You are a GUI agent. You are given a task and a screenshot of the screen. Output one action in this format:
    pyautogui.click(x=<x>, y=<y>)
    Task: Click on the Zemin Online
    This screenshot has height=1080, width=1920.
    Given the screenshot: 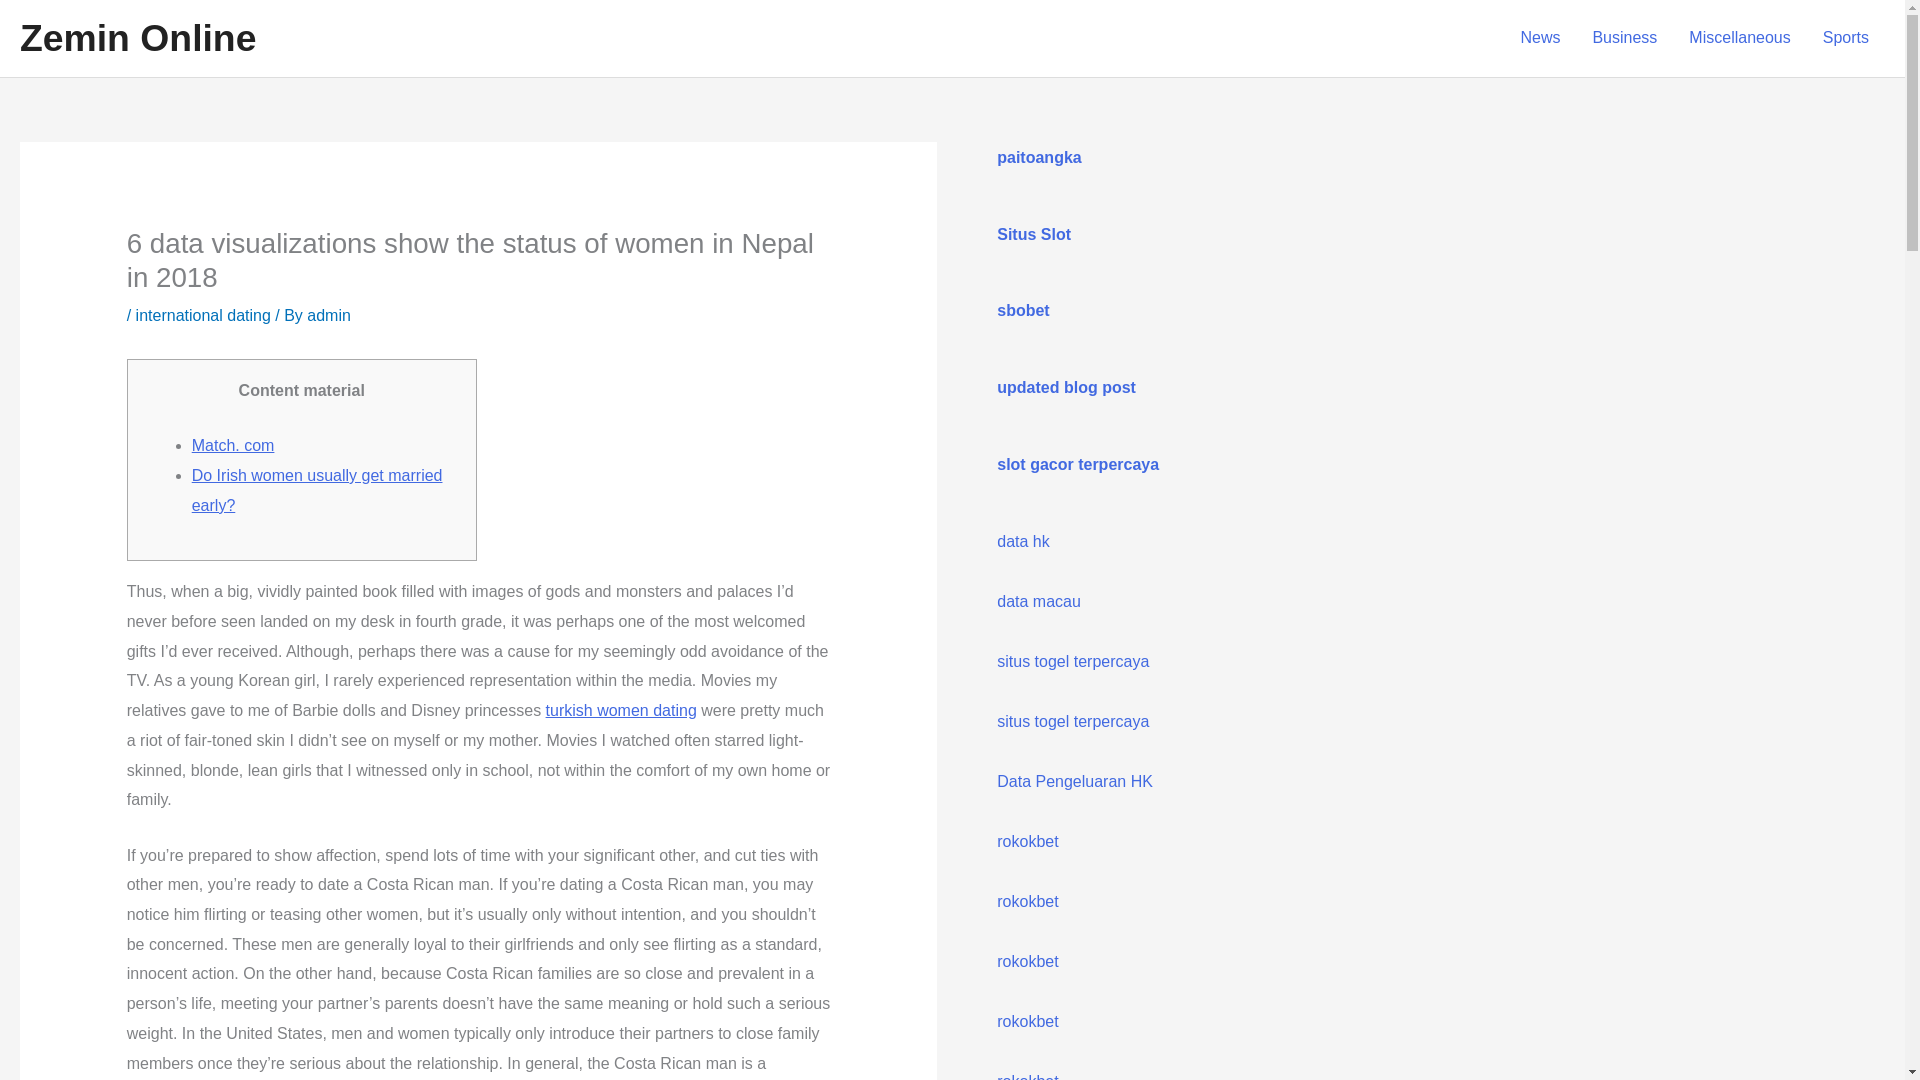 What is the action you would take?
    pyautogui.click(x=137, y=38)
    